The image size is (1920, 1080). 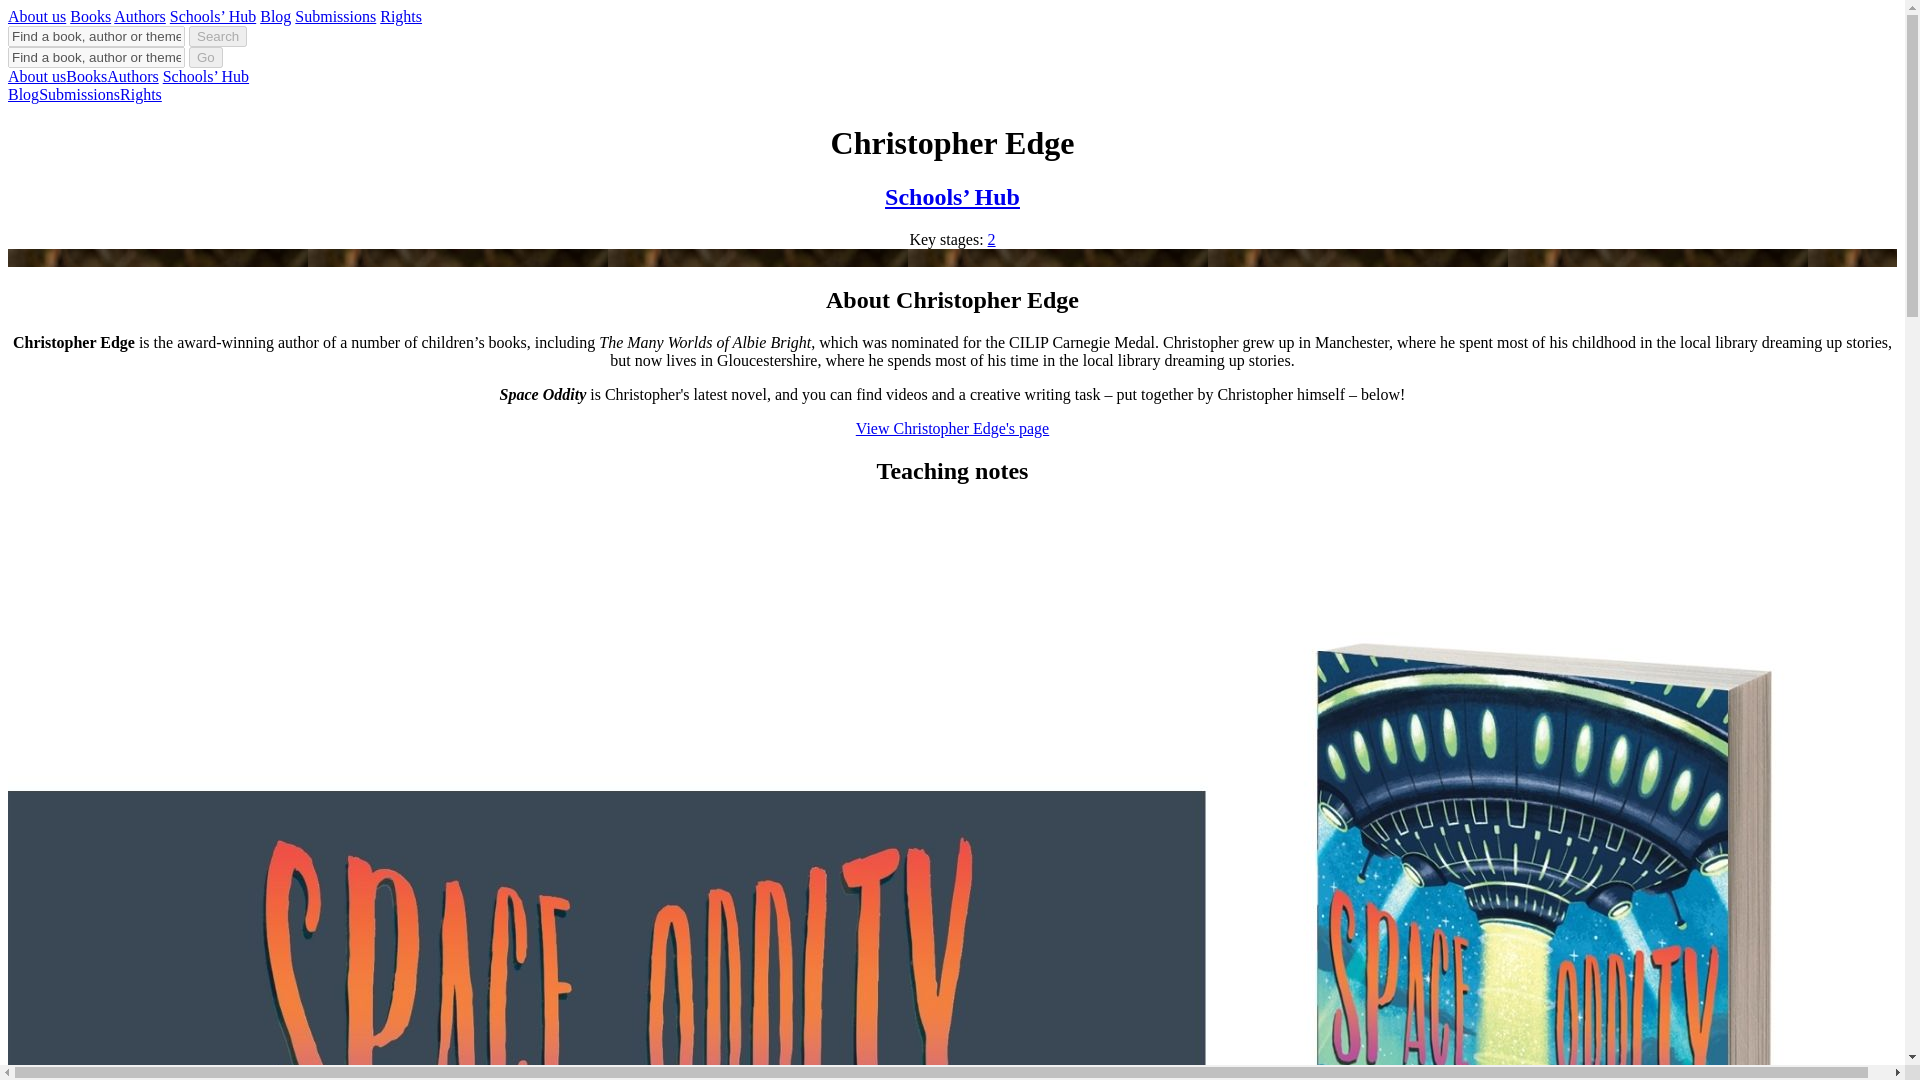 I want to click on Search, so click(x=218, y=36).